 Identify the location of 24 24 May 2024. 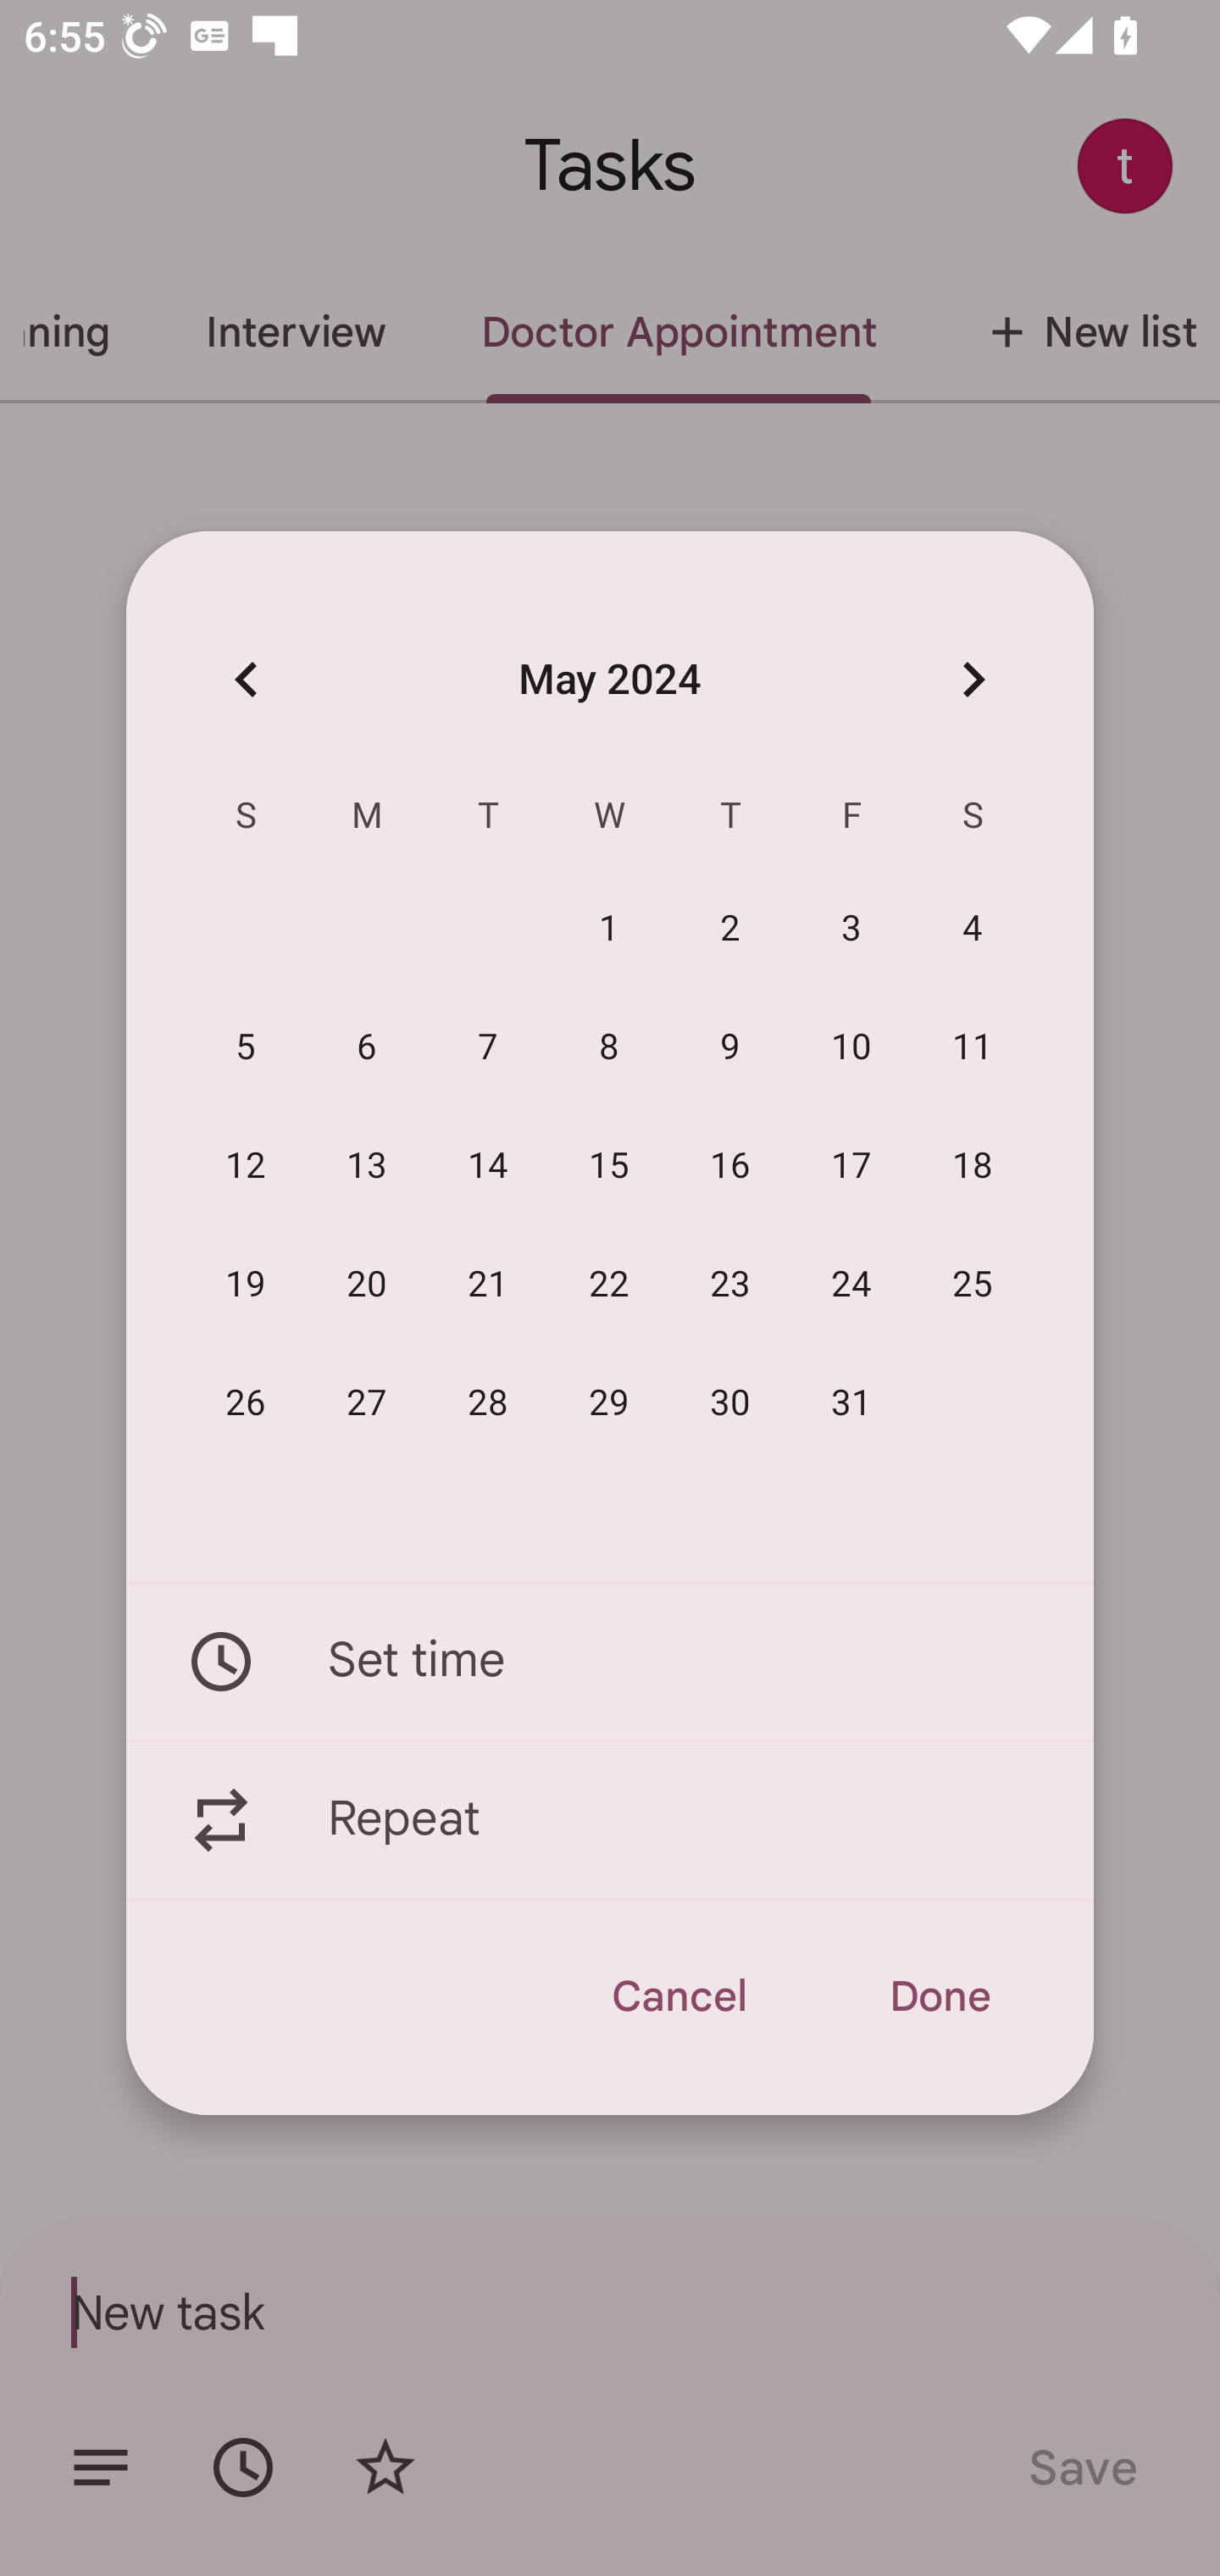
(852, 1285).